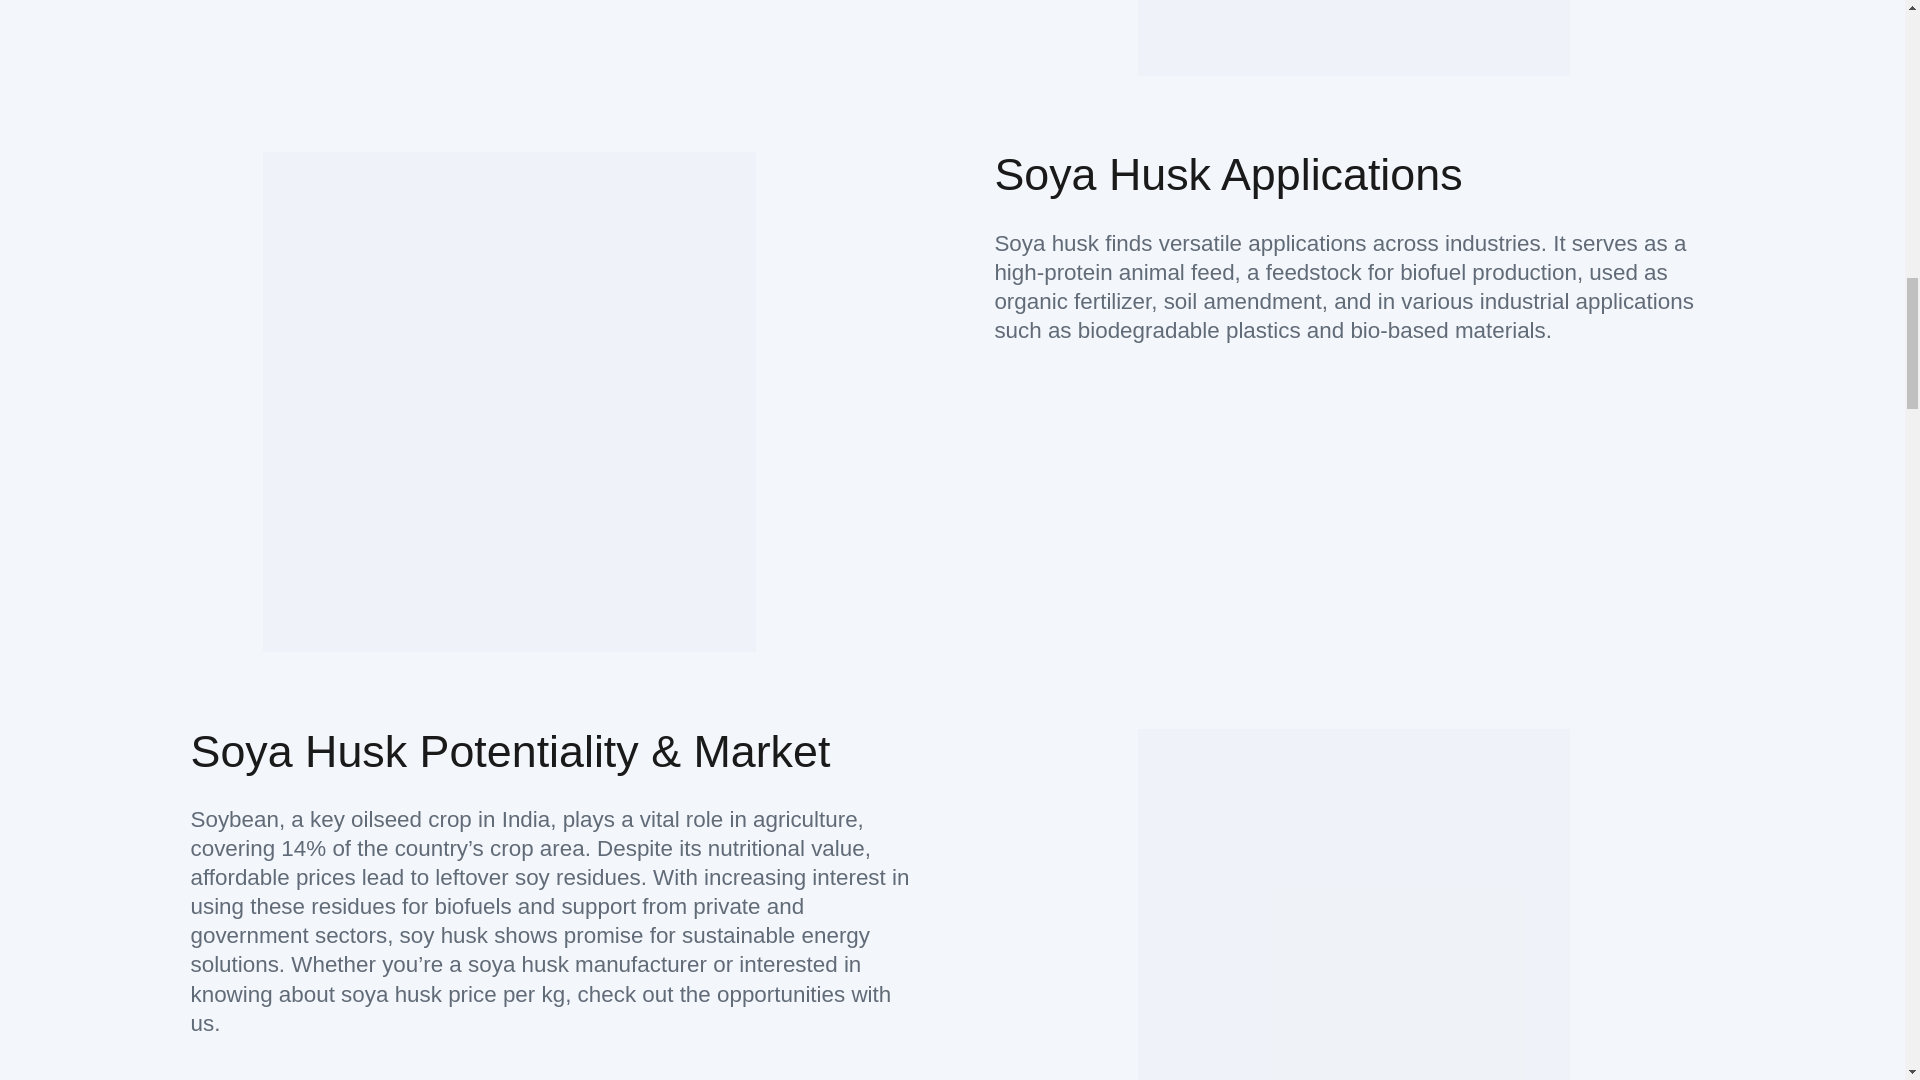  Describe the element at coordinates (1354, 904) in the screenshot. I see `soya-husk-potentiality-and-market` at that location.